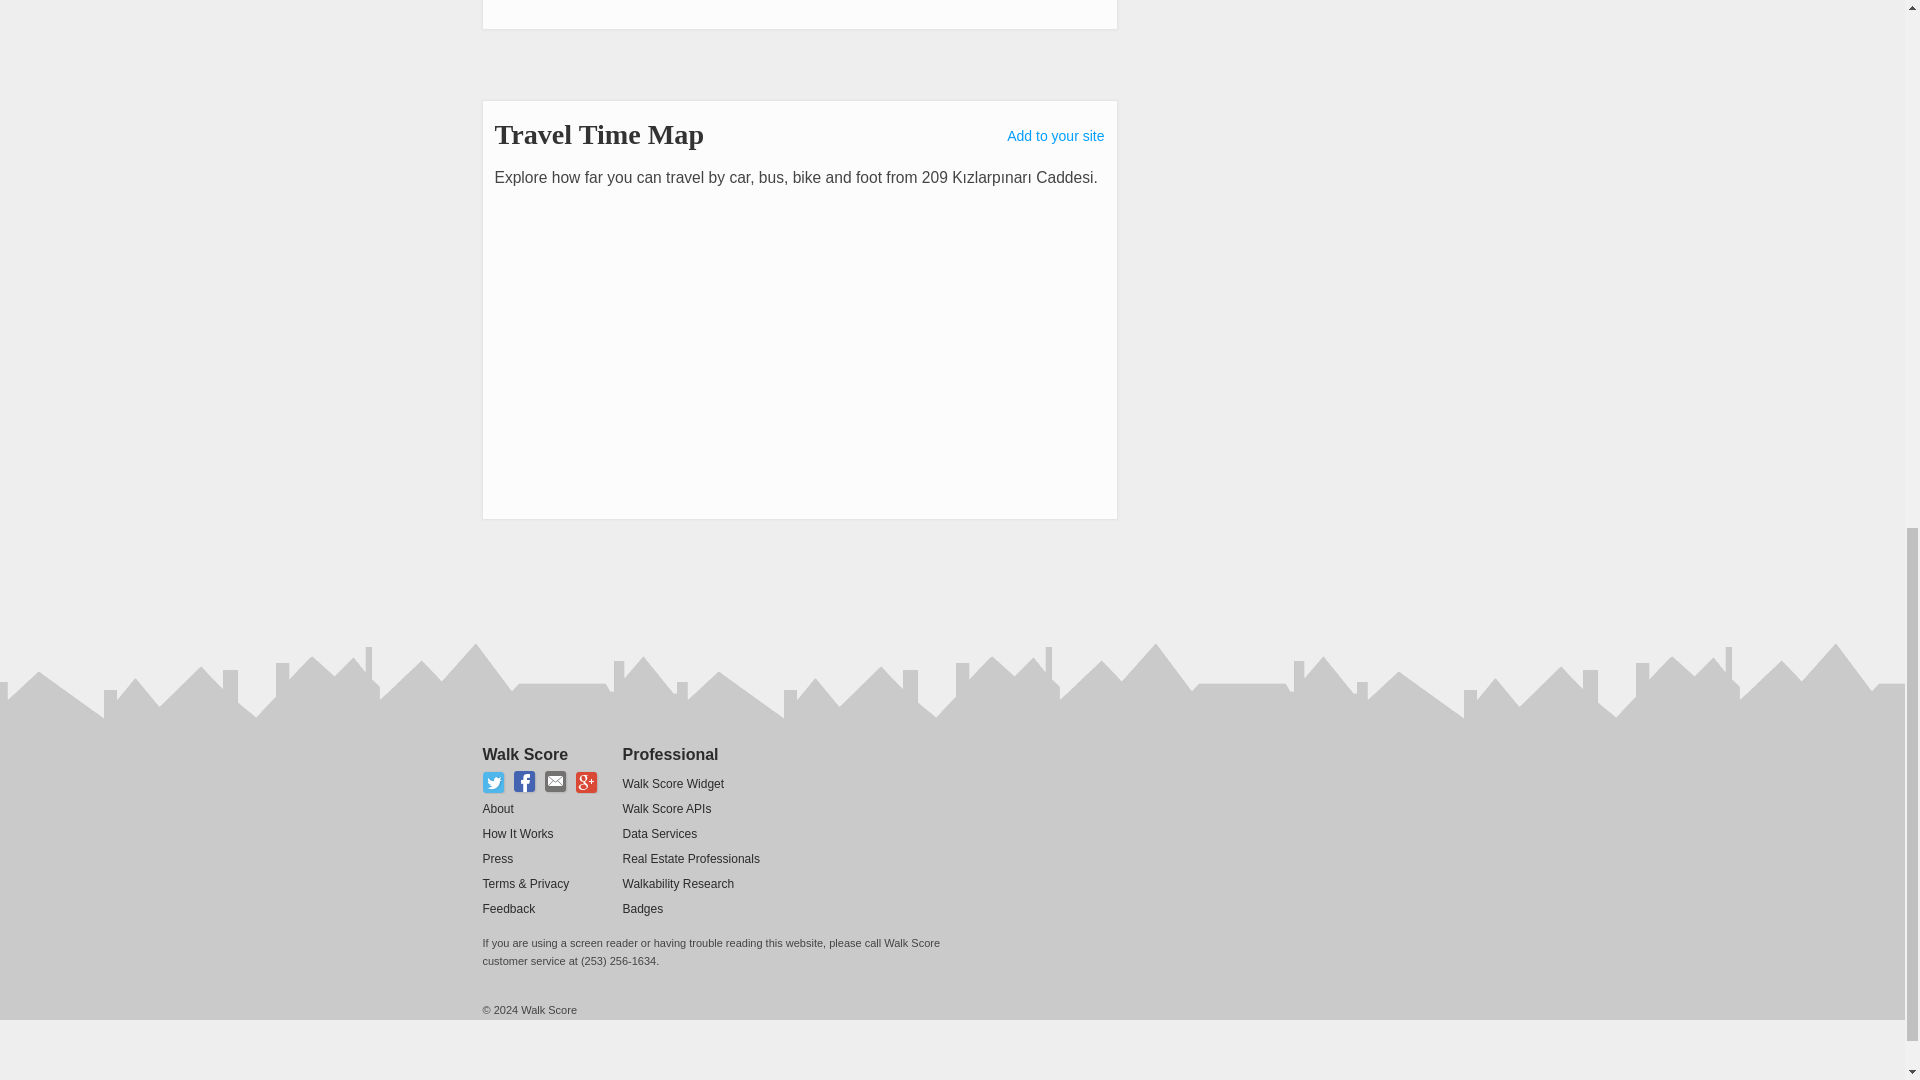 The height and width of the screenshot is (1080, 1920). I want to click on How It Works, so click(516, 834).